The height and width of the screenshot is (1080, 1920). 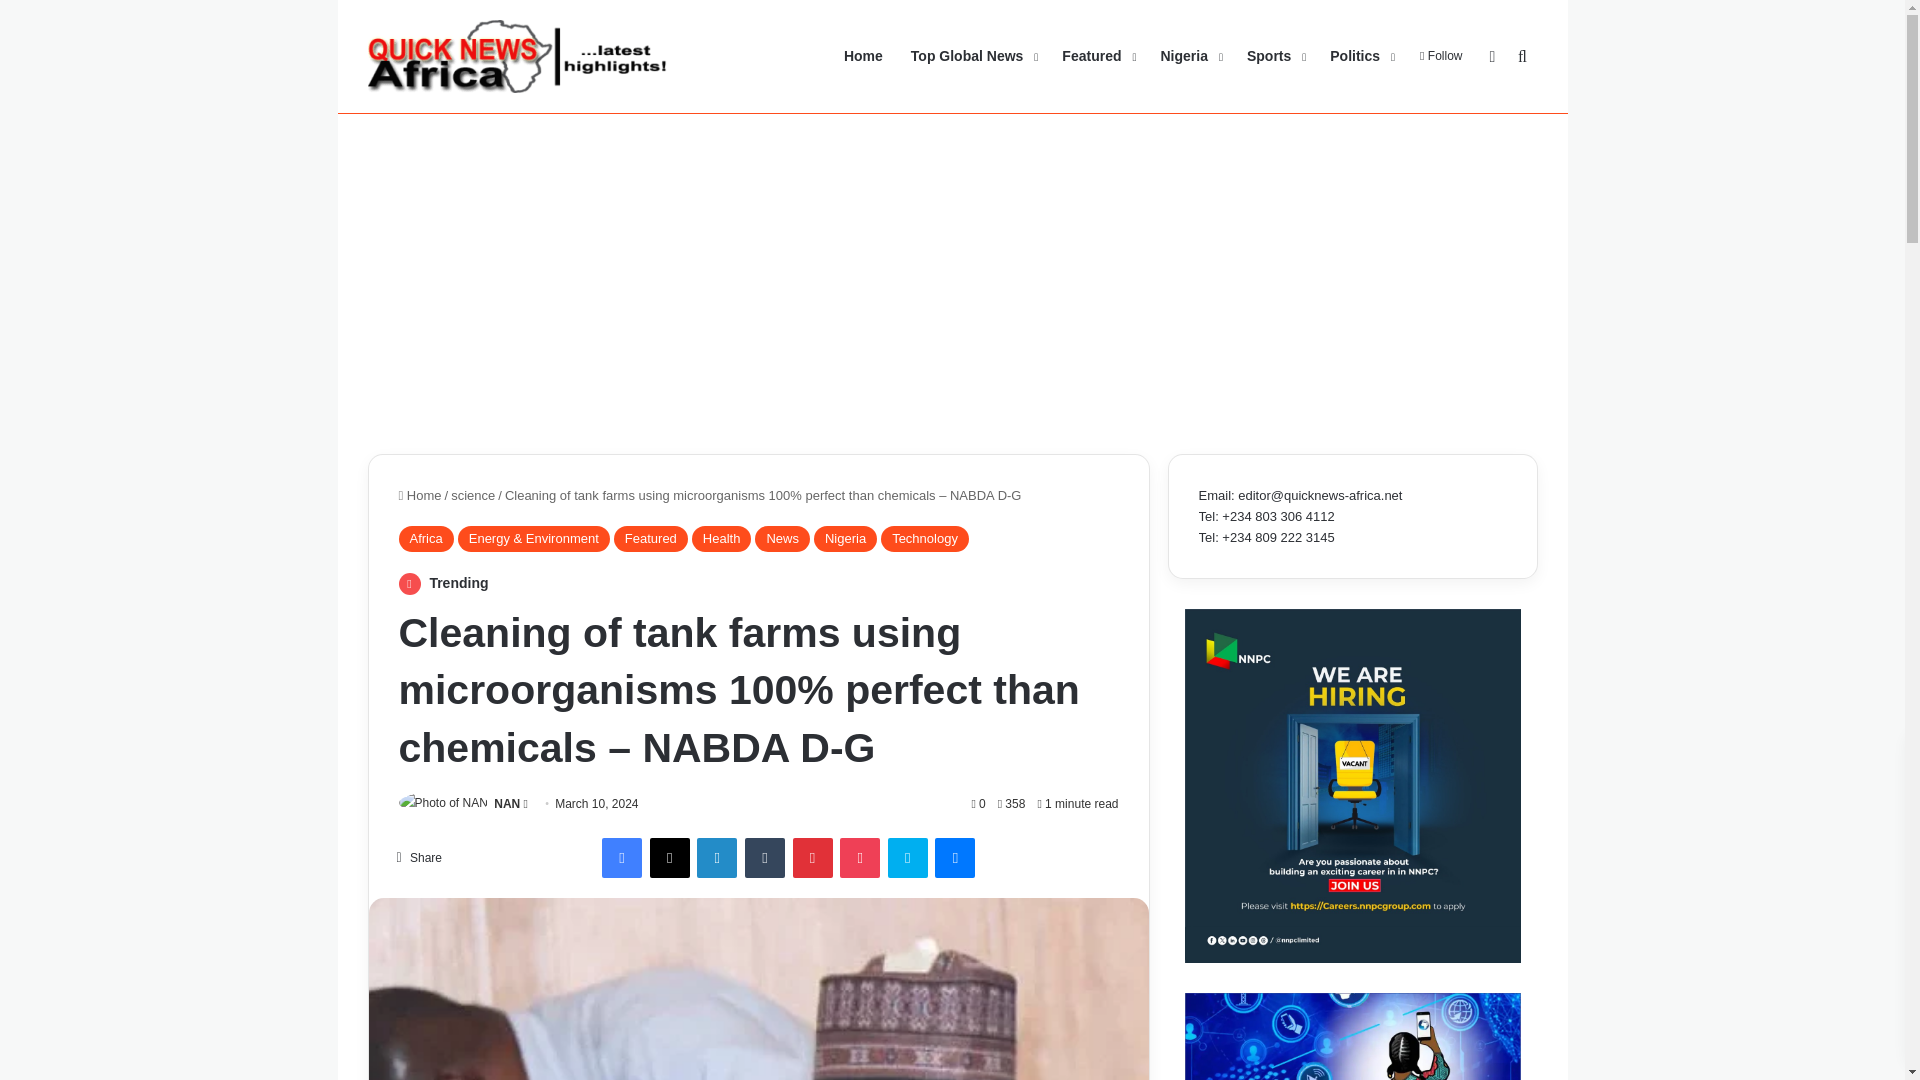 What do you see at coordinates (622, 858) in the screenshot?
I see `Facebook` at bounding box center [622, 858].